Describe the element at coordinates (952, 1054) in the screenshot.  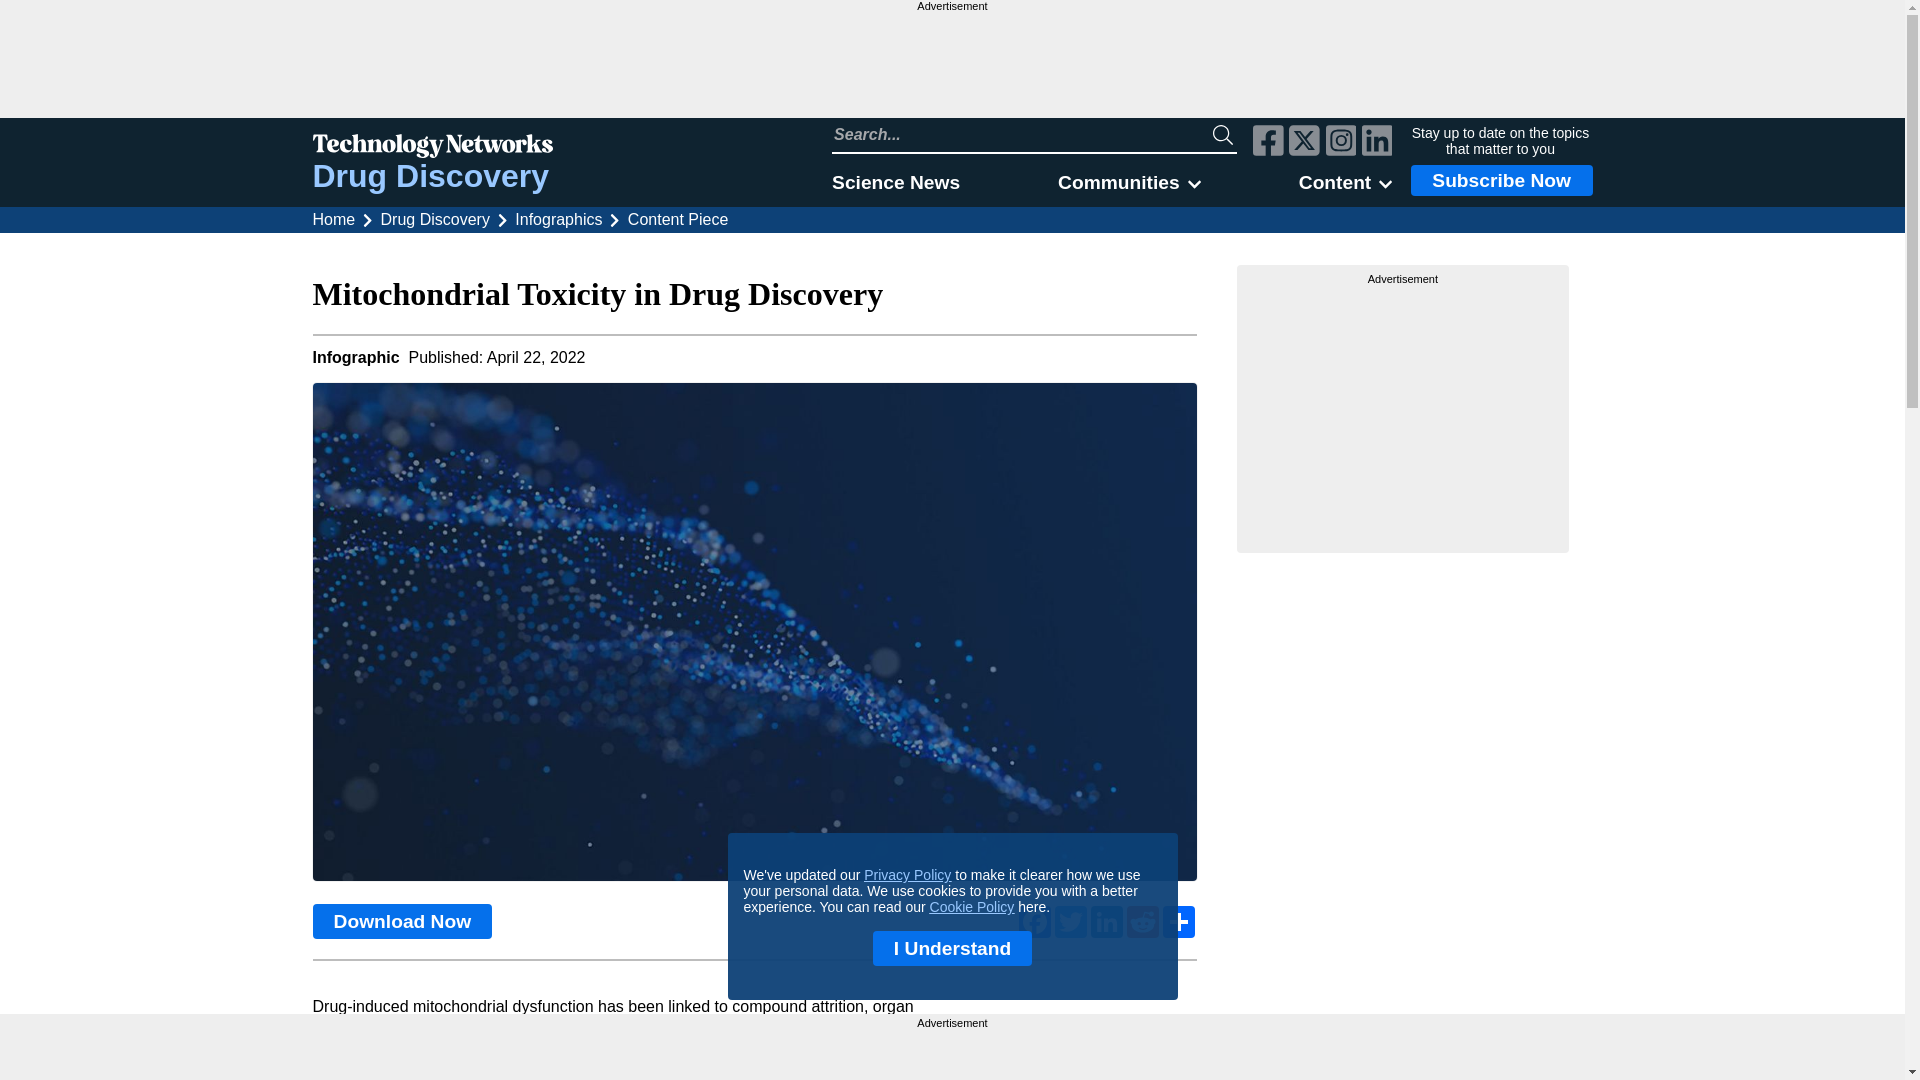
I see `3rd party ad content` at that location.